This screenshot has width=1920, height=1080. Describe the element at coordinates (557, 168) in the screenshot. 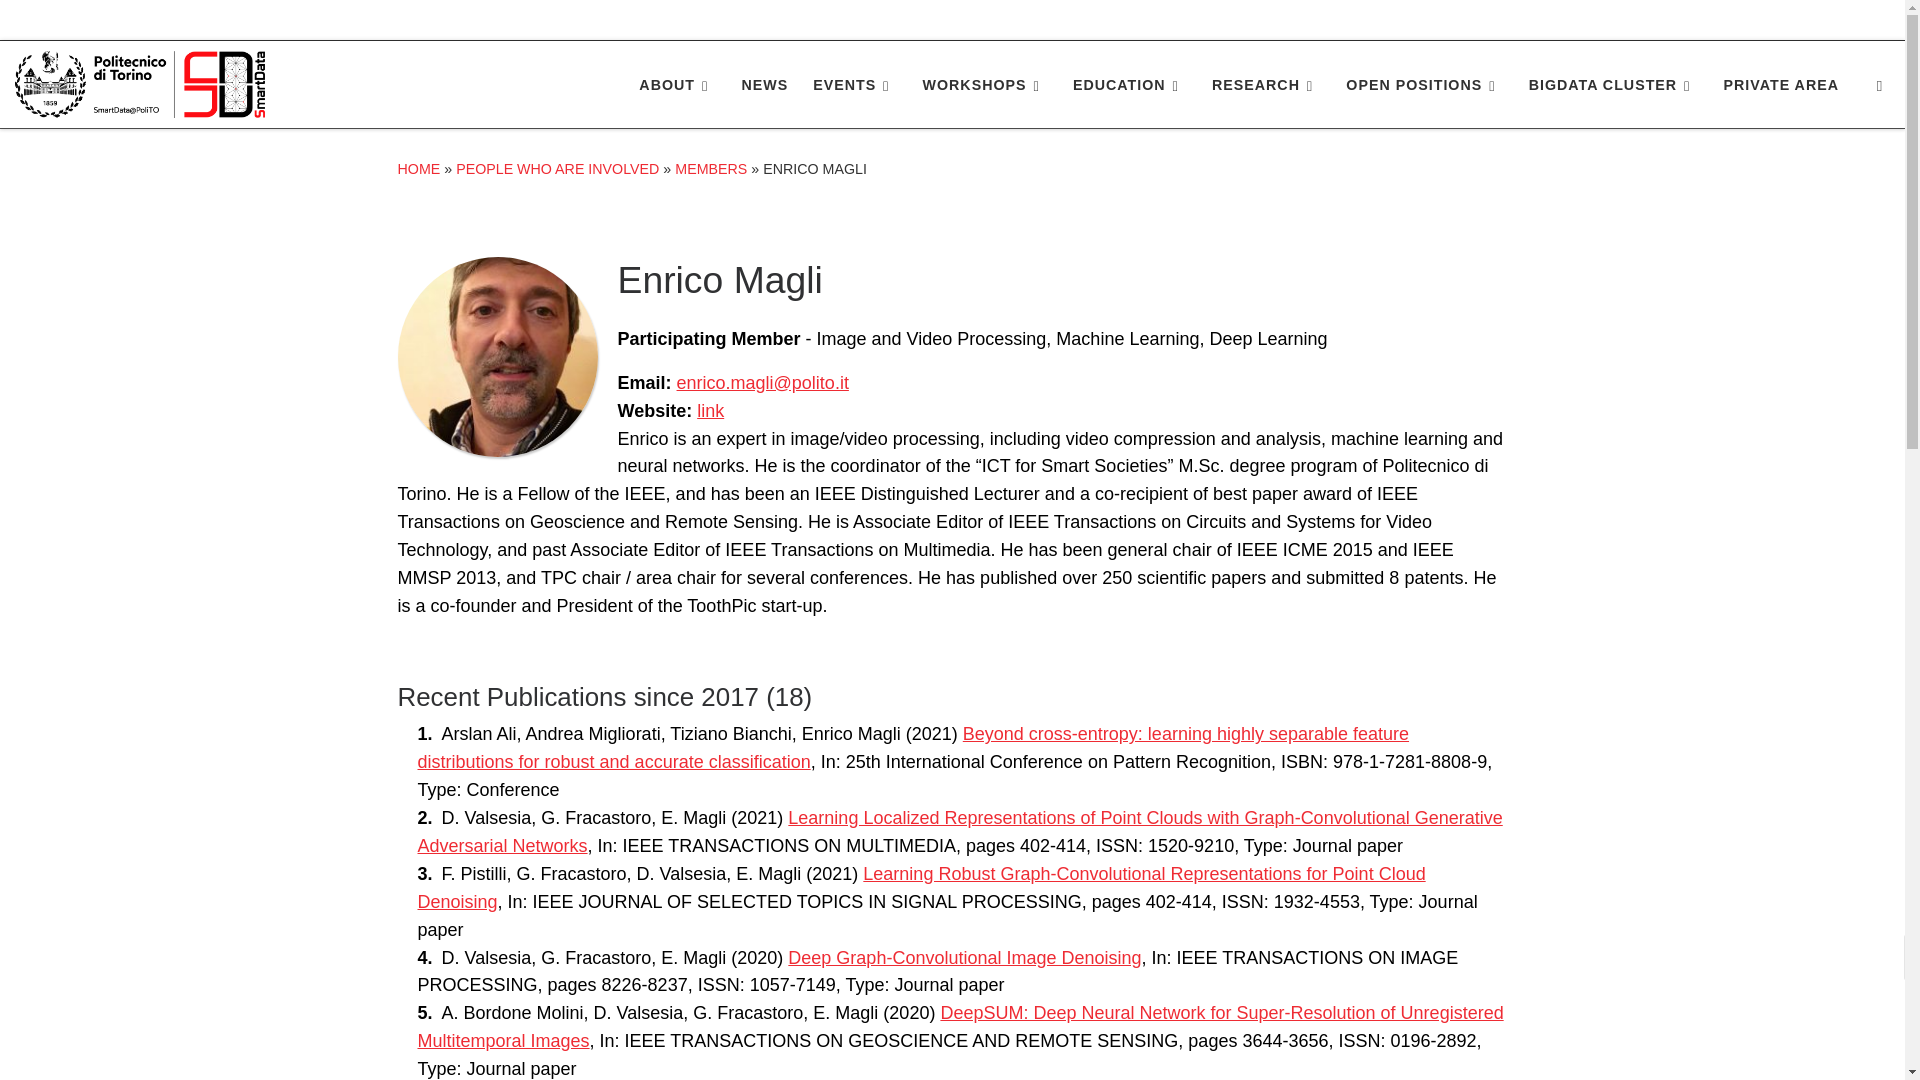

I see `People who are involved` at that location.